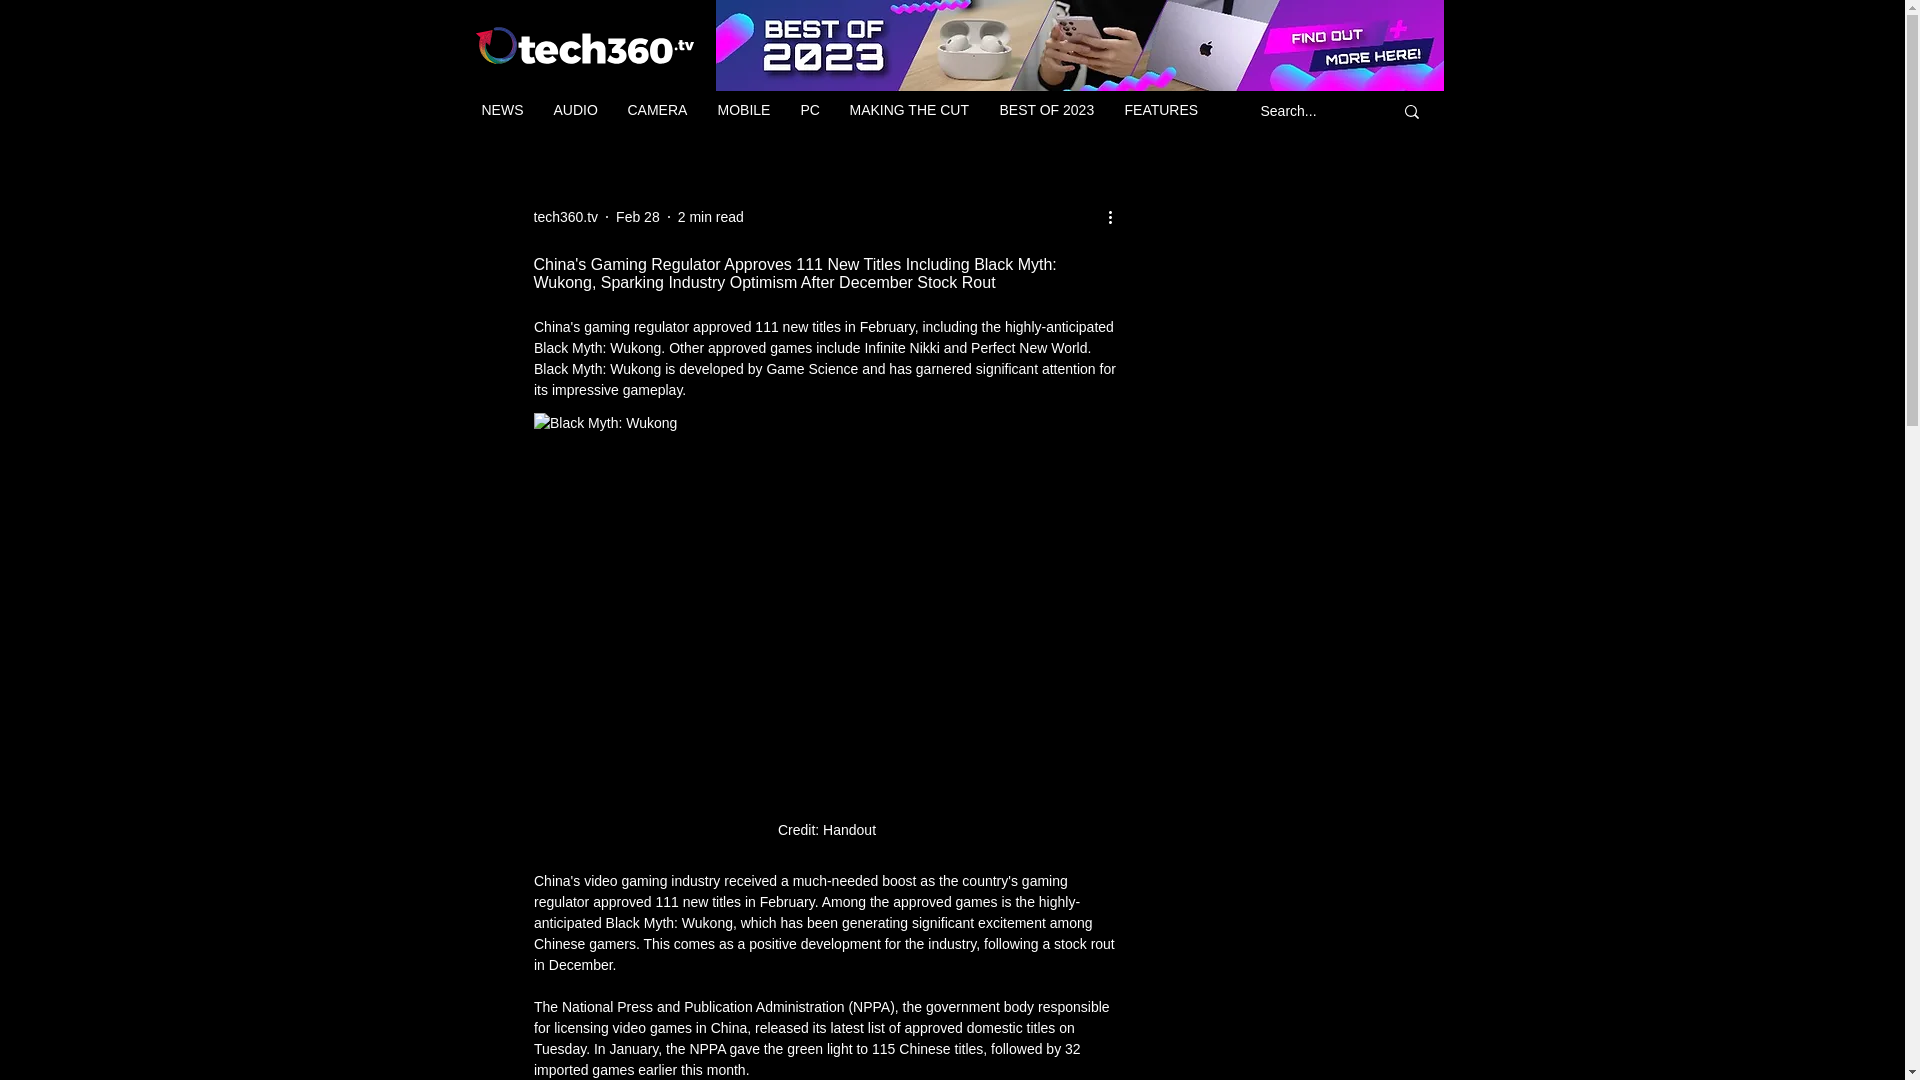 The width and height of the screenshot is (1920, 1080). What do you see at coordinates (566, 216) in the screenshot?
I see `tech360.tv` at bounding box center [566, 216].